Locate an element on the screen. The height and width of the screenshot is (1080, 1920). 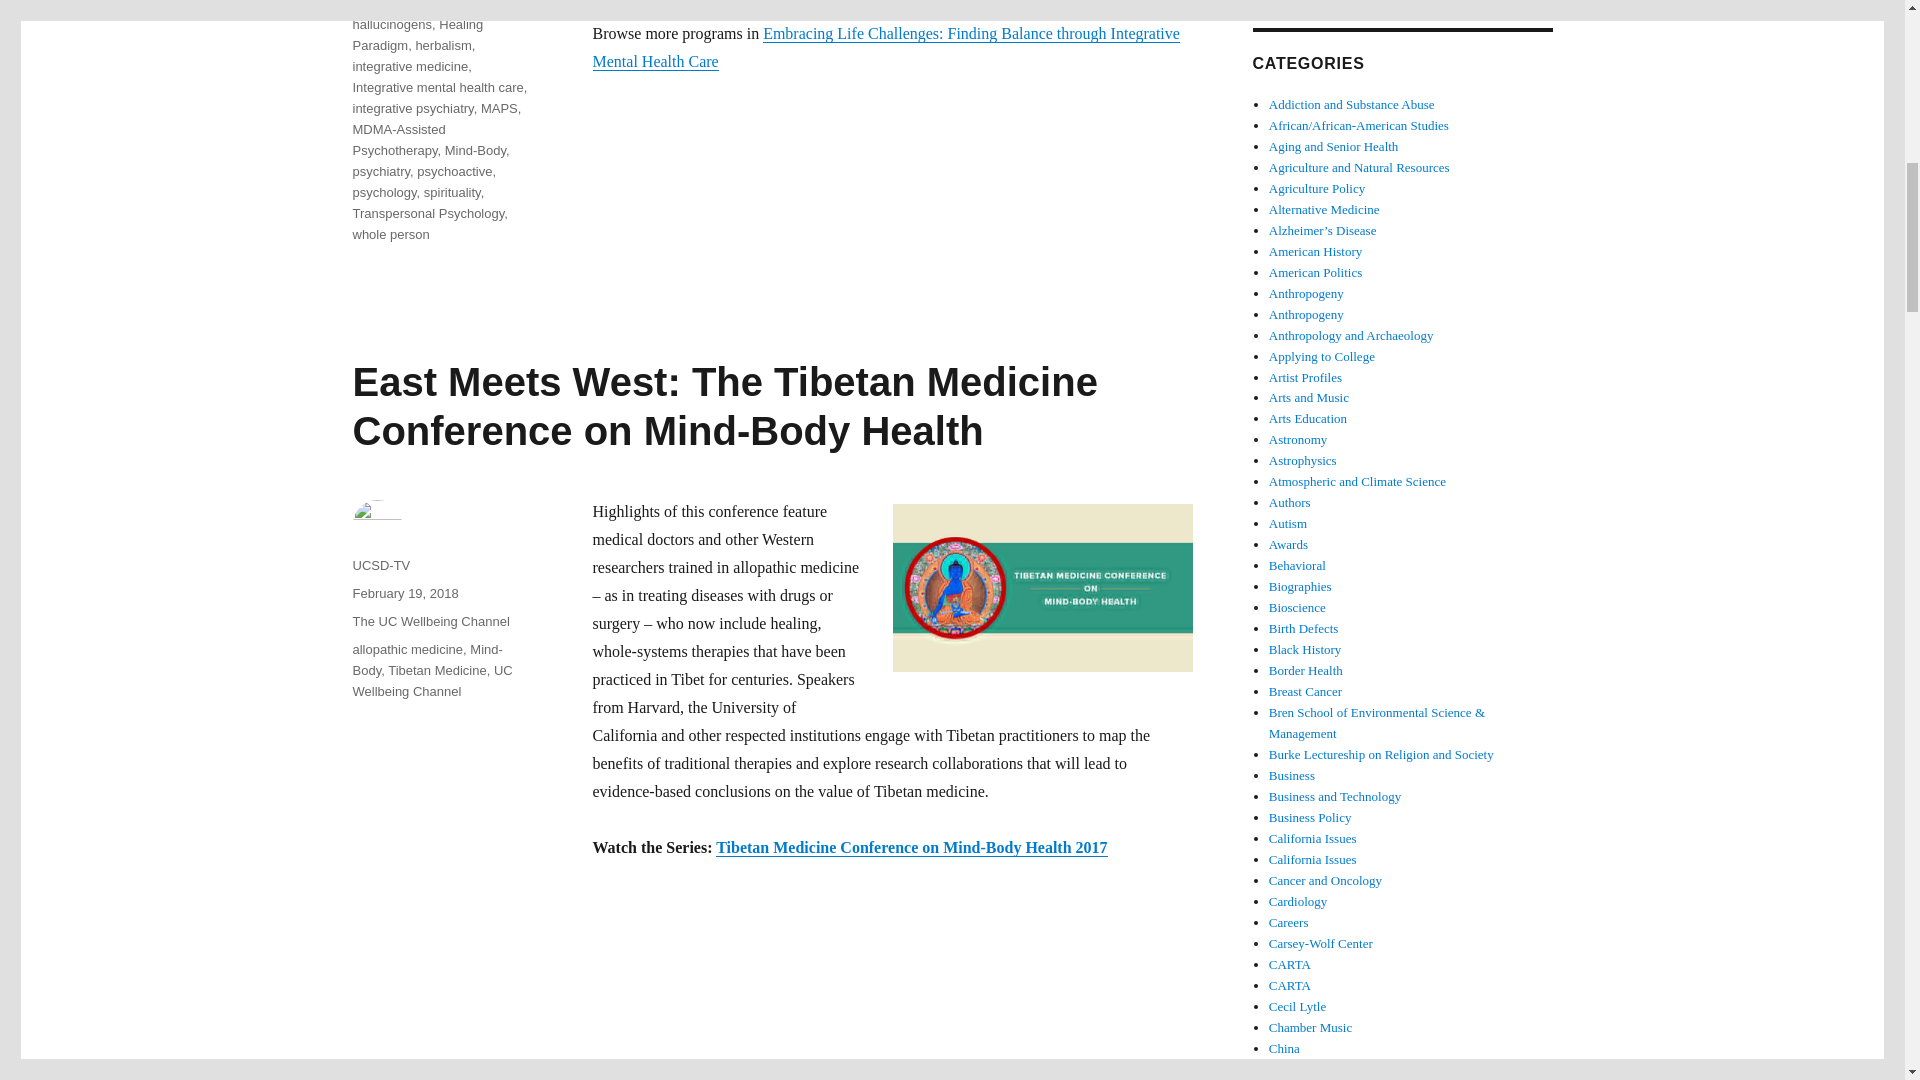
psychology is located at coordinates (384, 192).